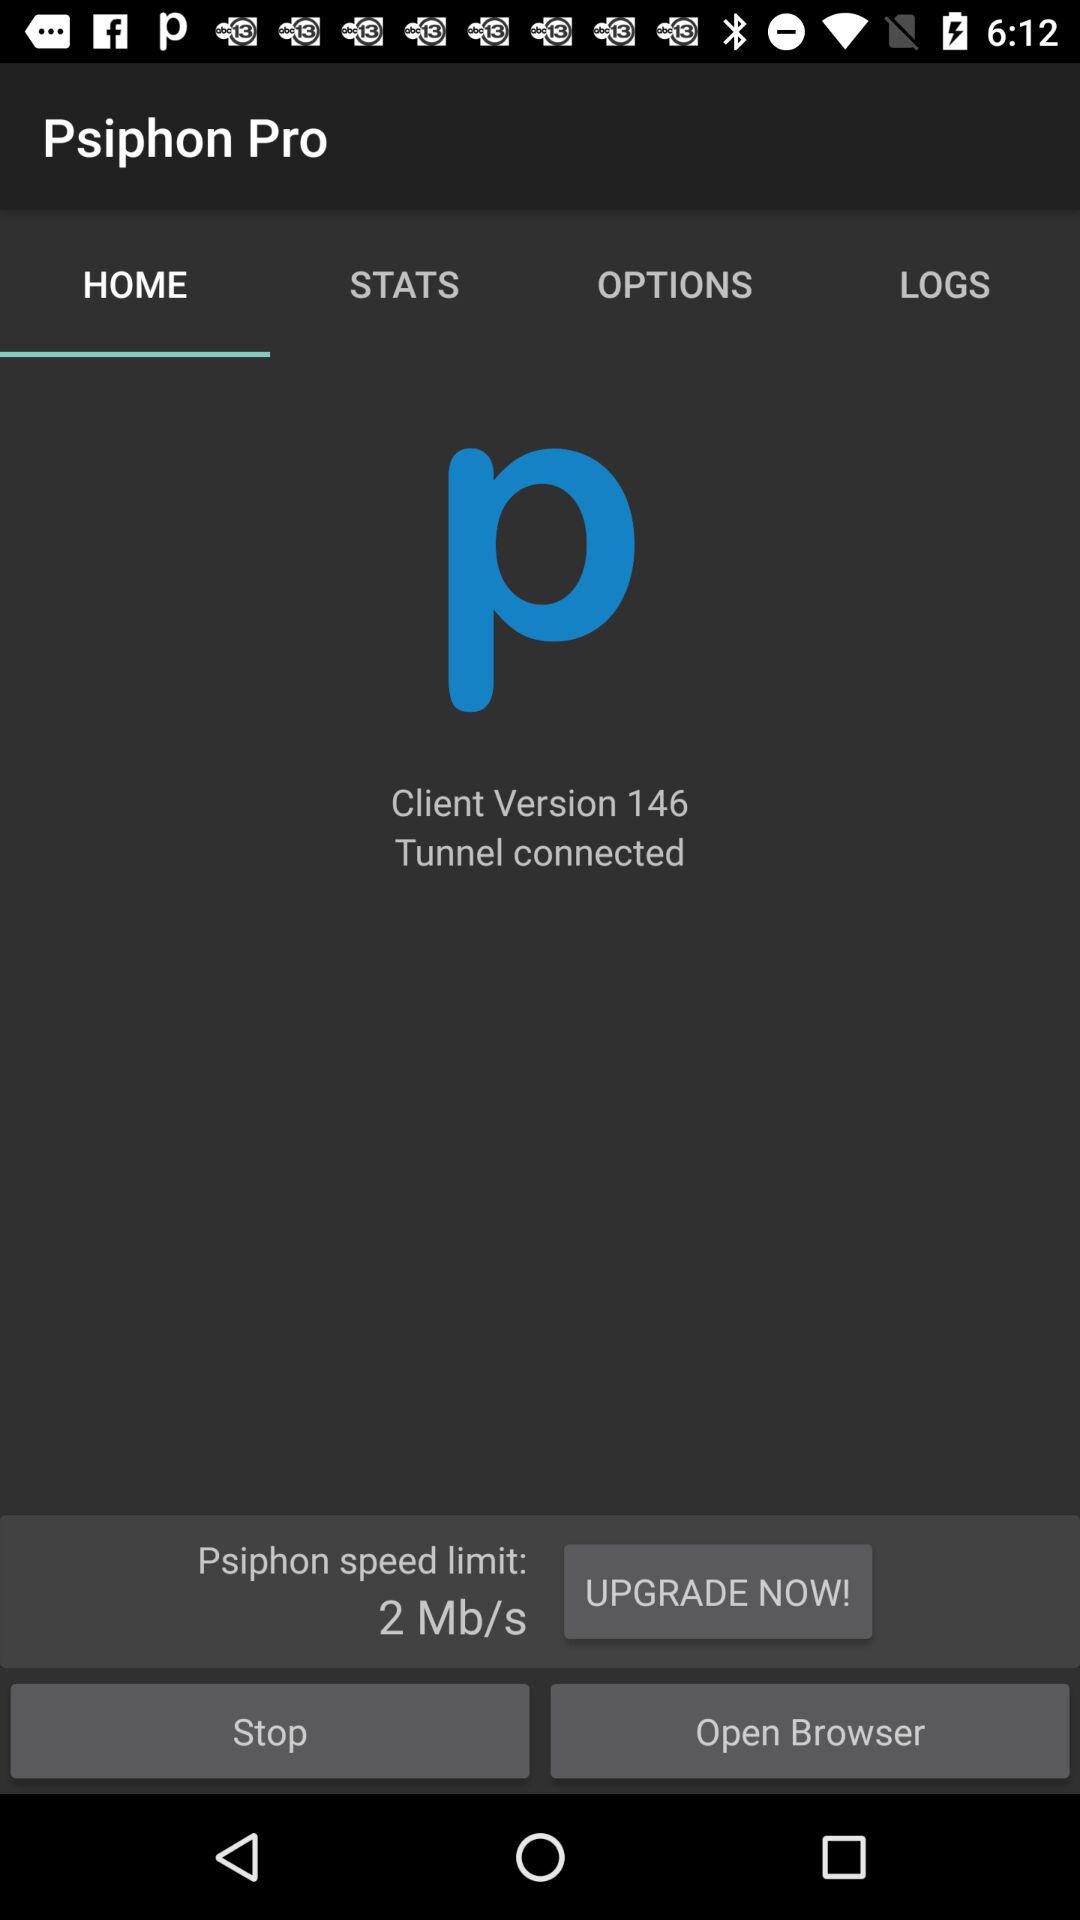  What do you see at coordinates (810, 1730) in the screenshot?
I see `tap the open browser button` at bounding box center [810, 1730].